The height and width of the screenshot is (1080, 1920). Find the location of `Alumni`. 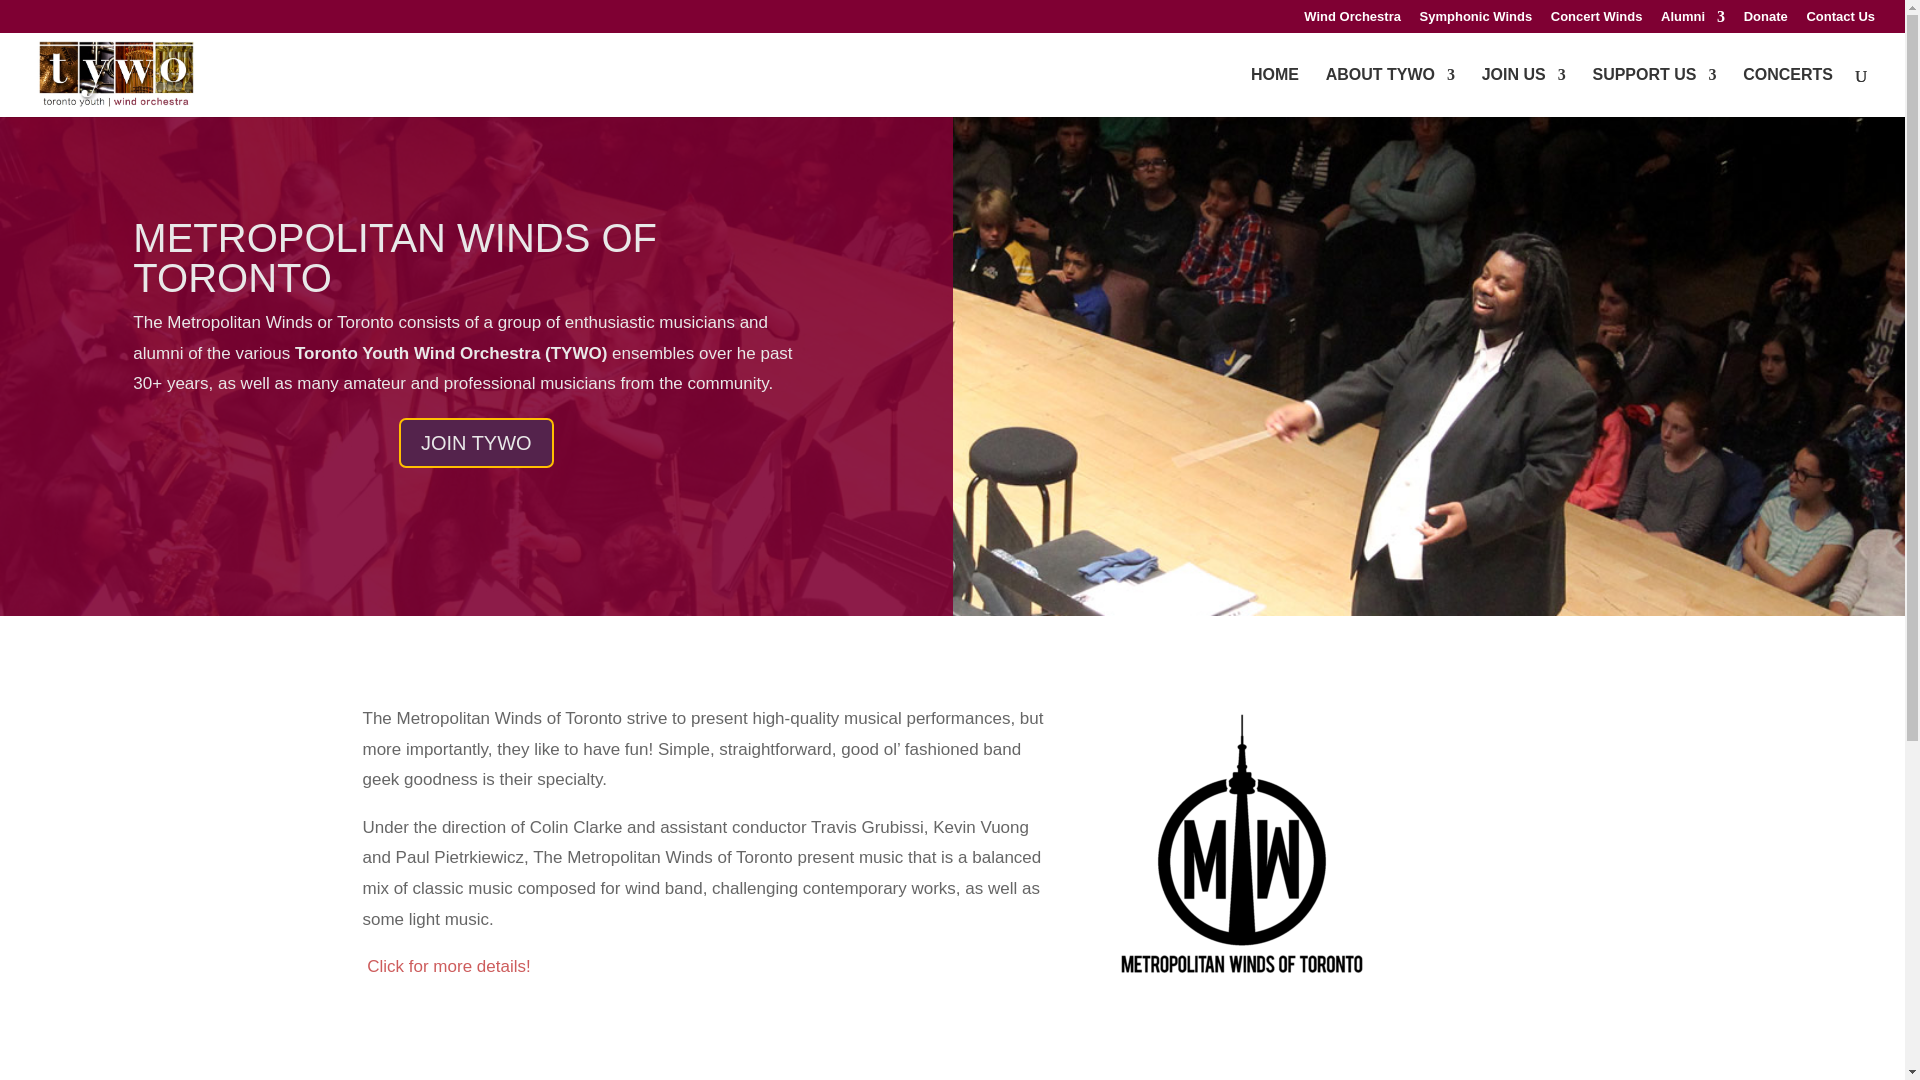

Alumni is located at coordinates (1692, 21).